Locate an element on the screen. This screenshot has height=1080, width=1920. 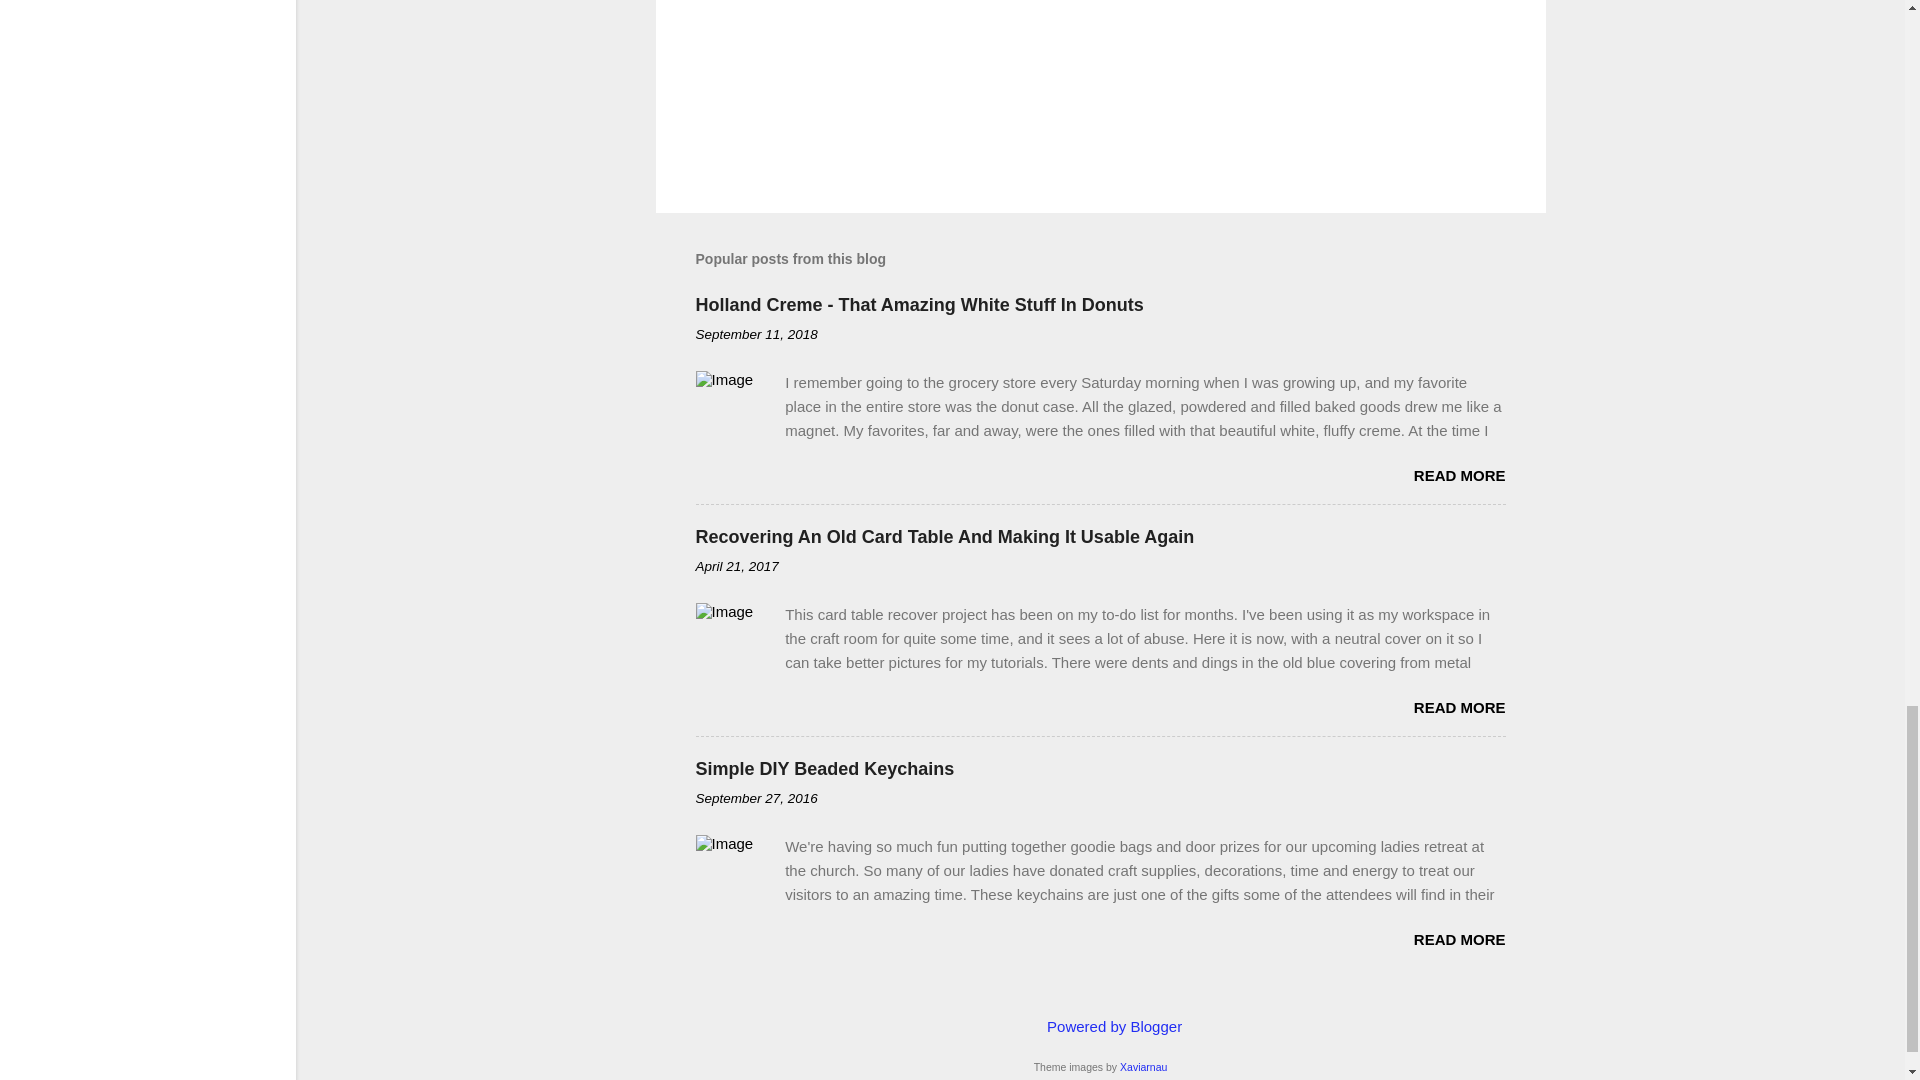
September 27, 2016 is located at coordinates (756, 798).